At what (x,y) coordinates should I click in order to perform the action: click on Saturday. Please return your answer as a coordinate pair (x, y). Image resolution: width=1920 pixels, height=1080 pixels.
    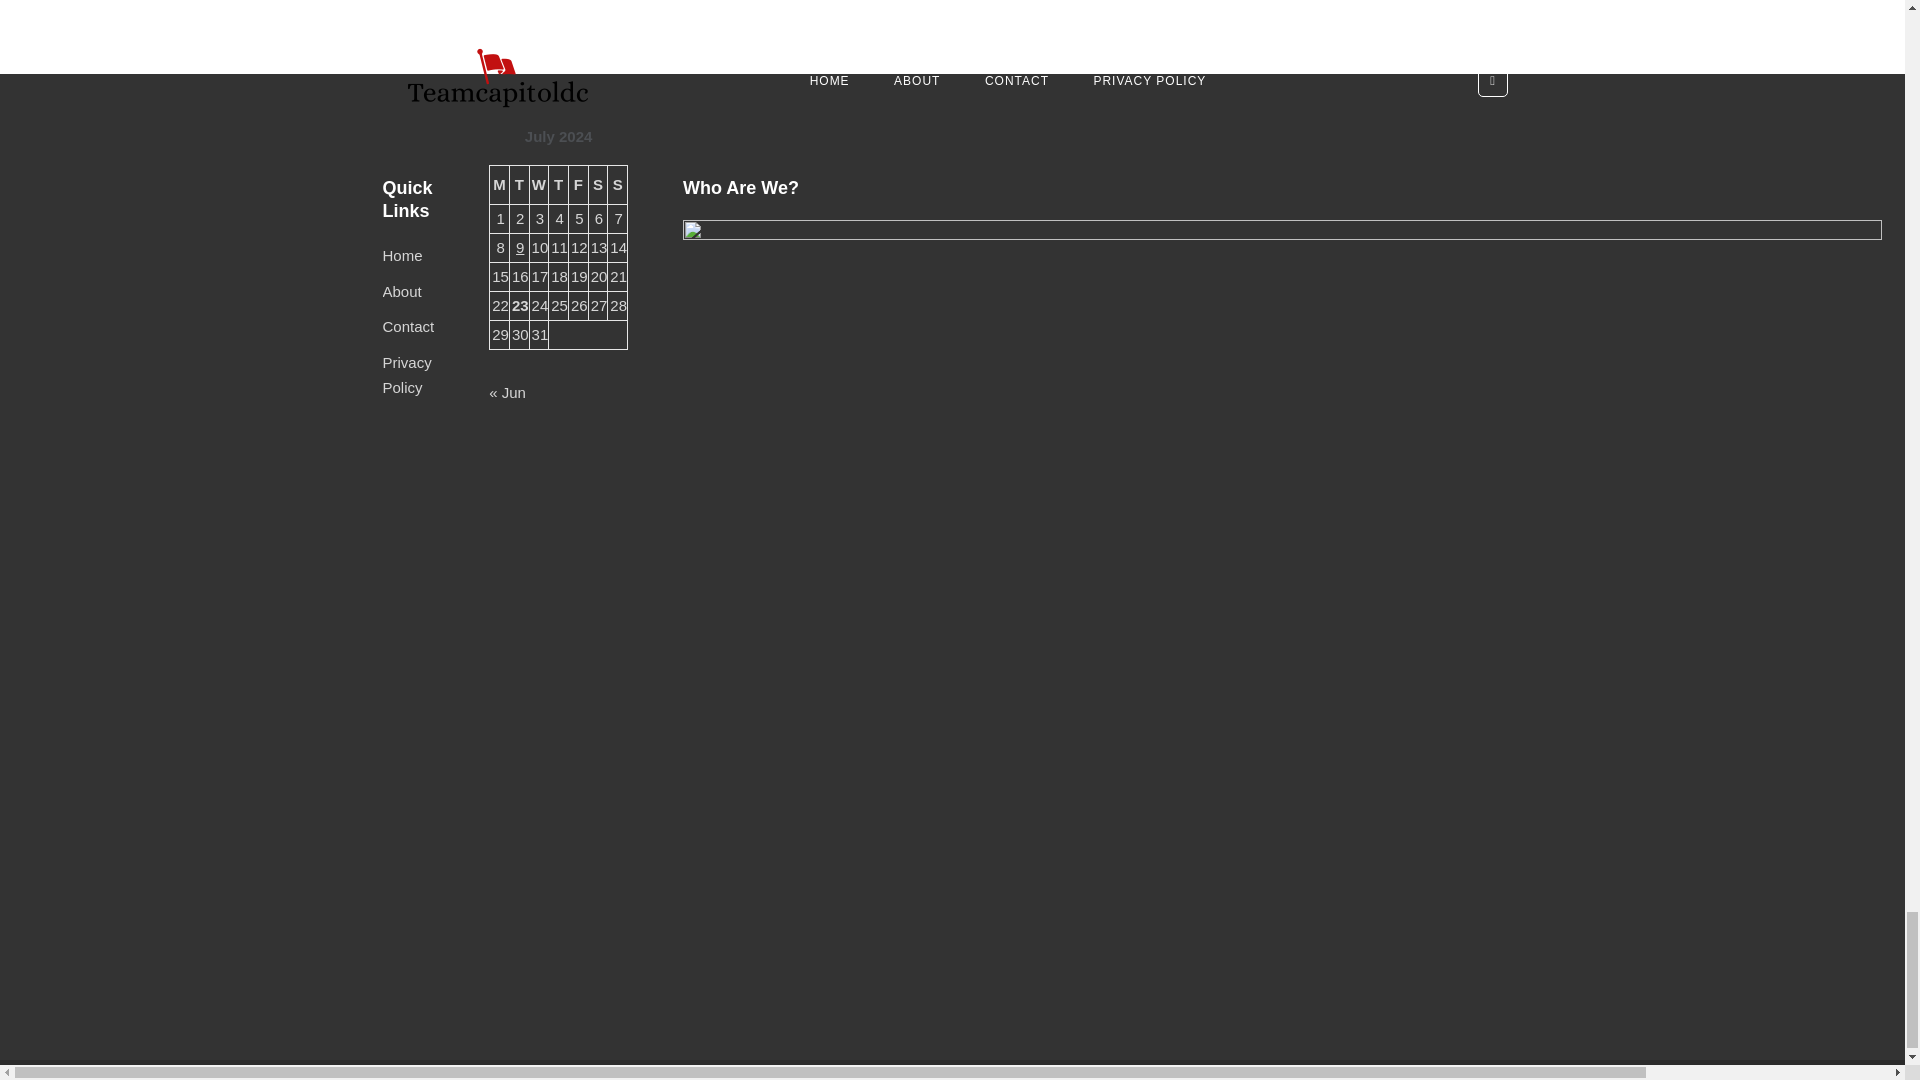
    Looking at the image, I should click on (598, 184).